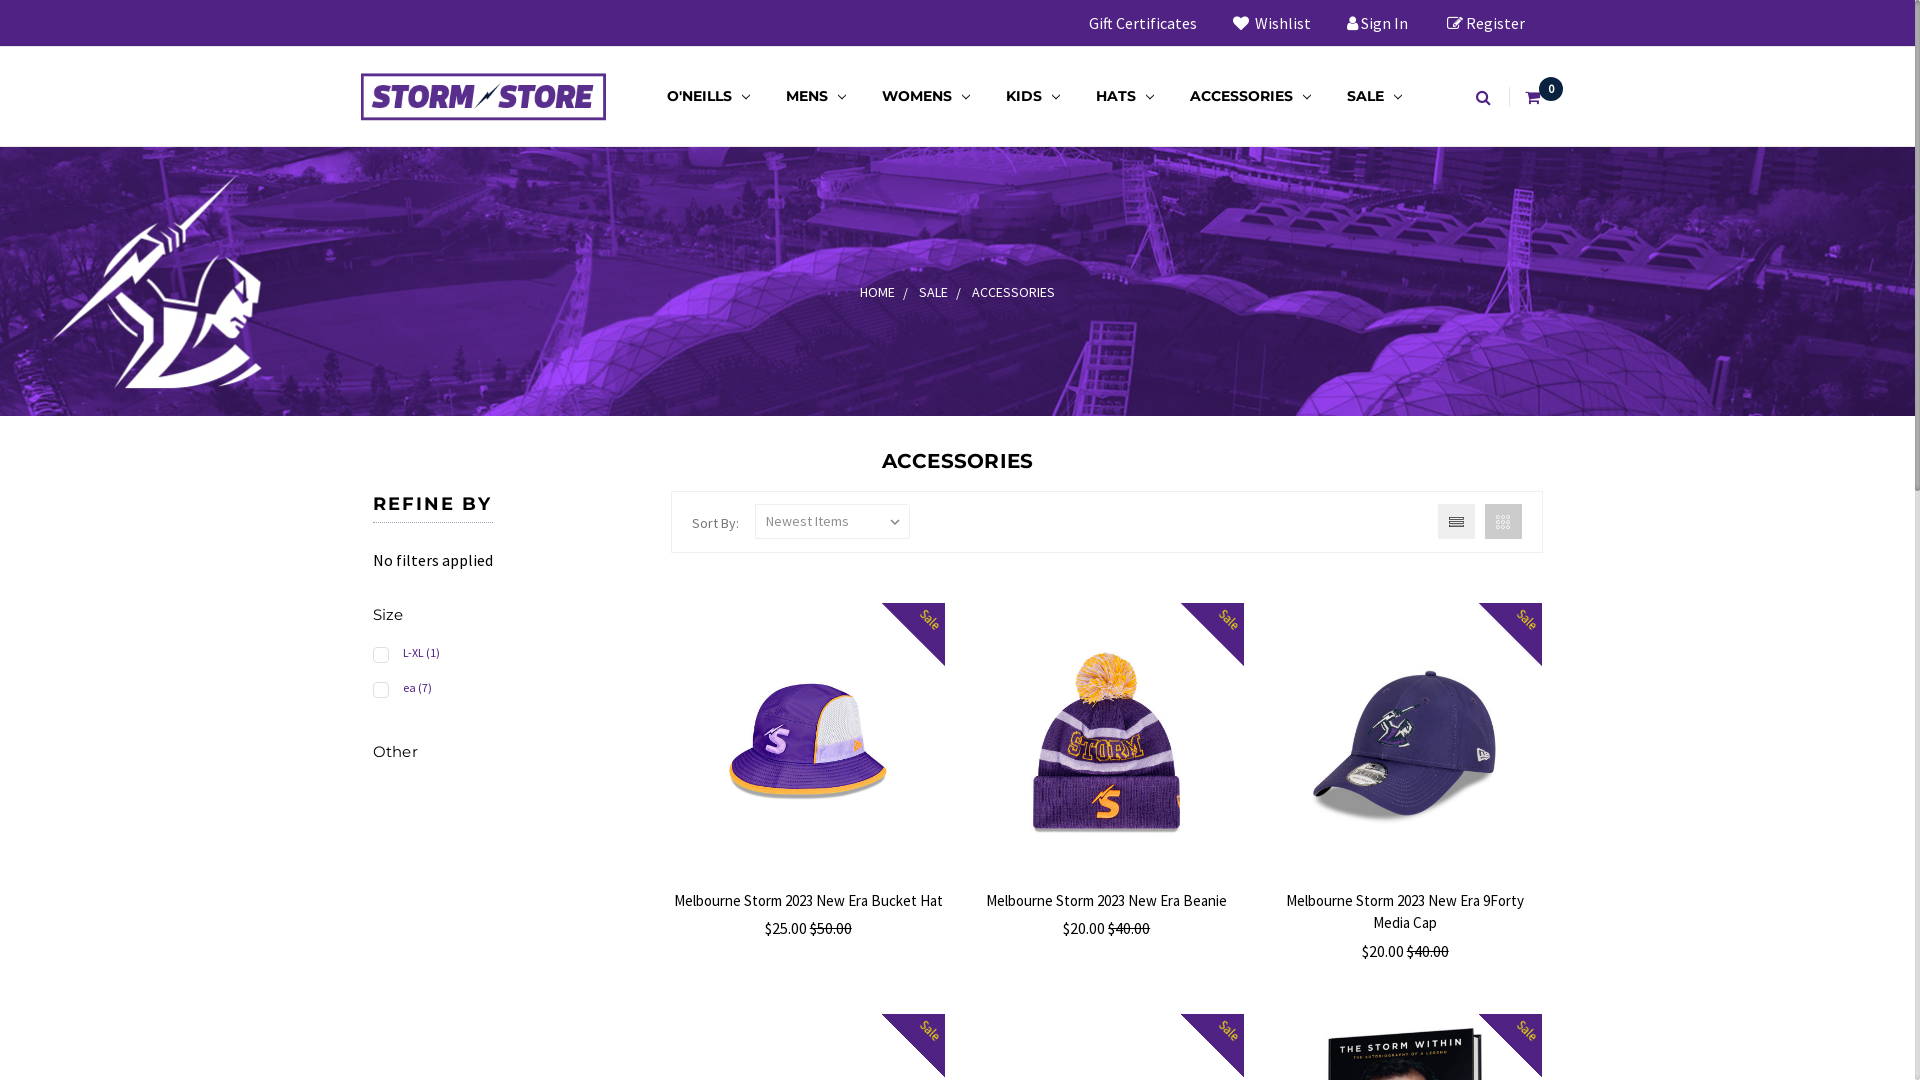 The height and width of the screenshot is (1080, 1920). Describe the element at coordinates (483, 96) in the screenshot. I see `Storm Store` at that location.